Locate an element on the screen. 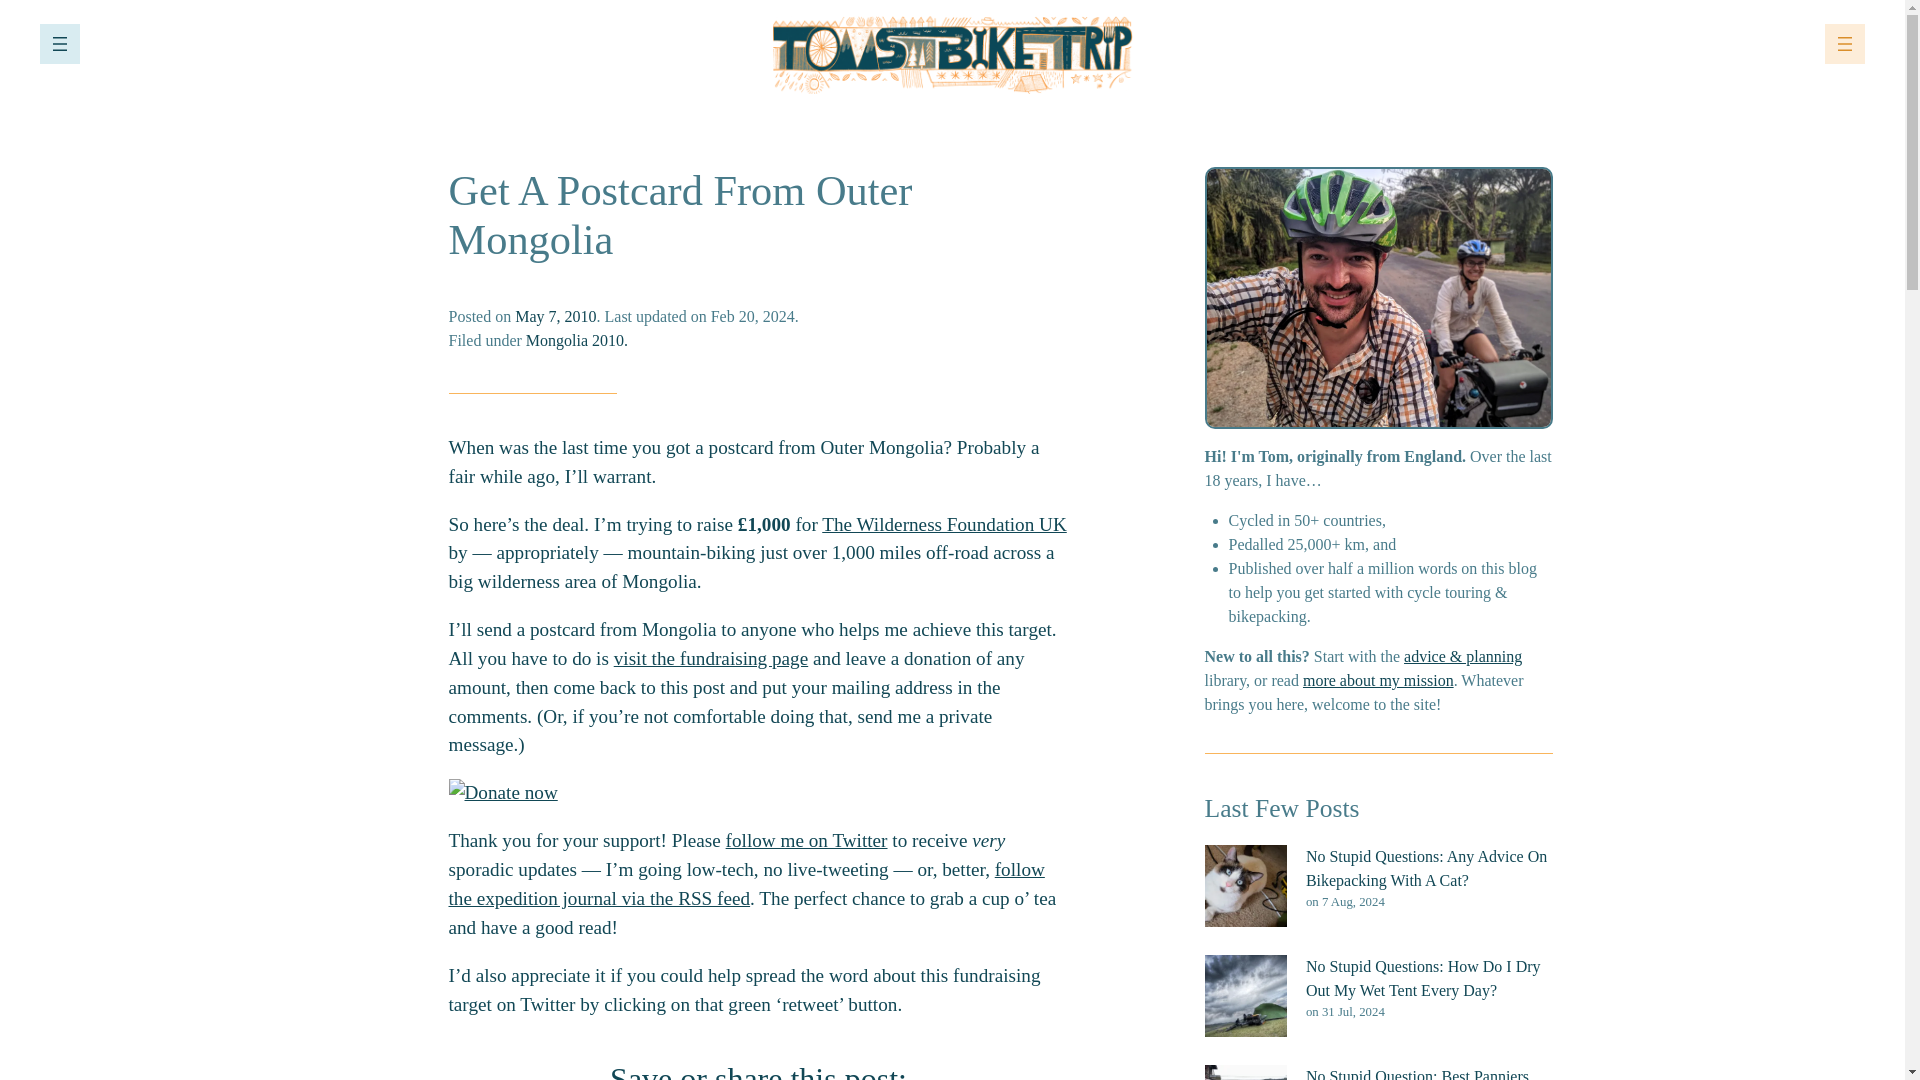 This screenshot has height=1080, width=1920. May 7, 2010 is located at coordinates (554, 316).